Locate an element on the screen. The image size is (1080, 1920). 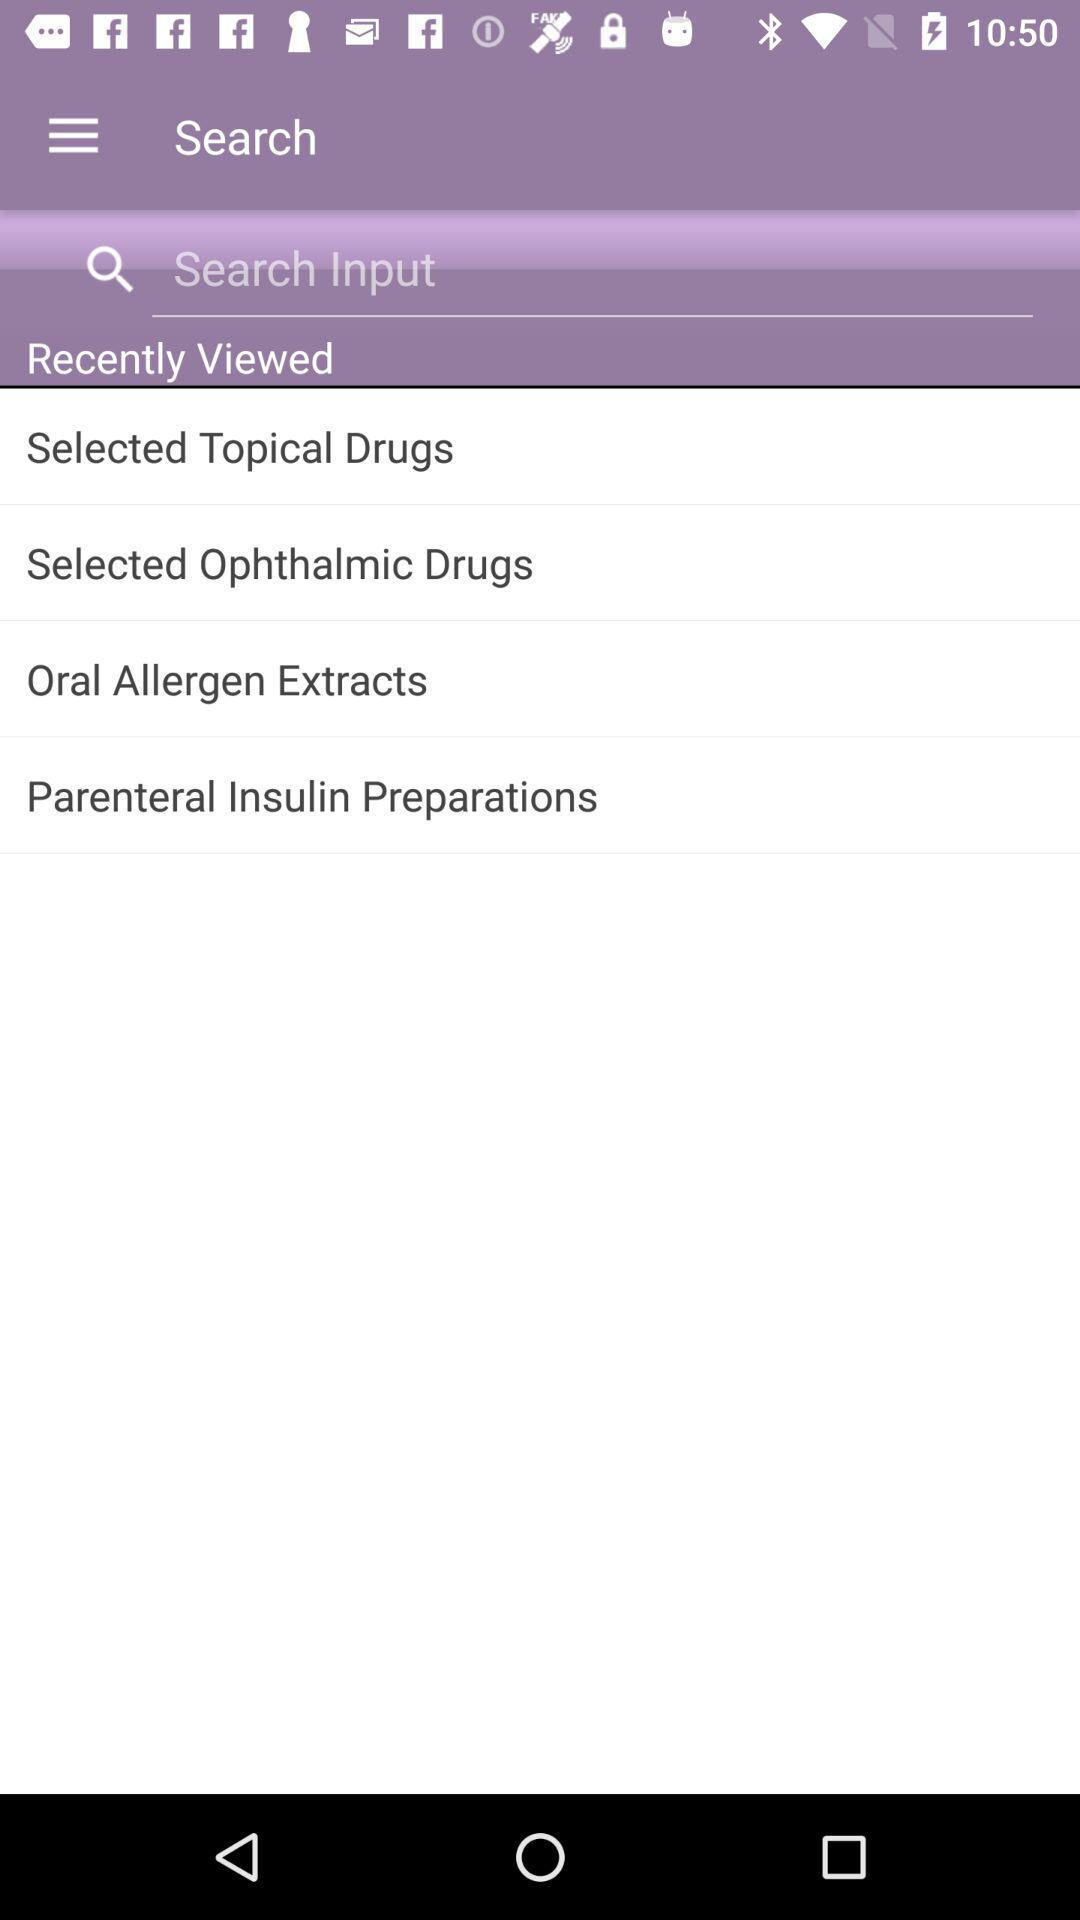
turn on the app below selected topical drugs app is located at coordinates (540, 562).